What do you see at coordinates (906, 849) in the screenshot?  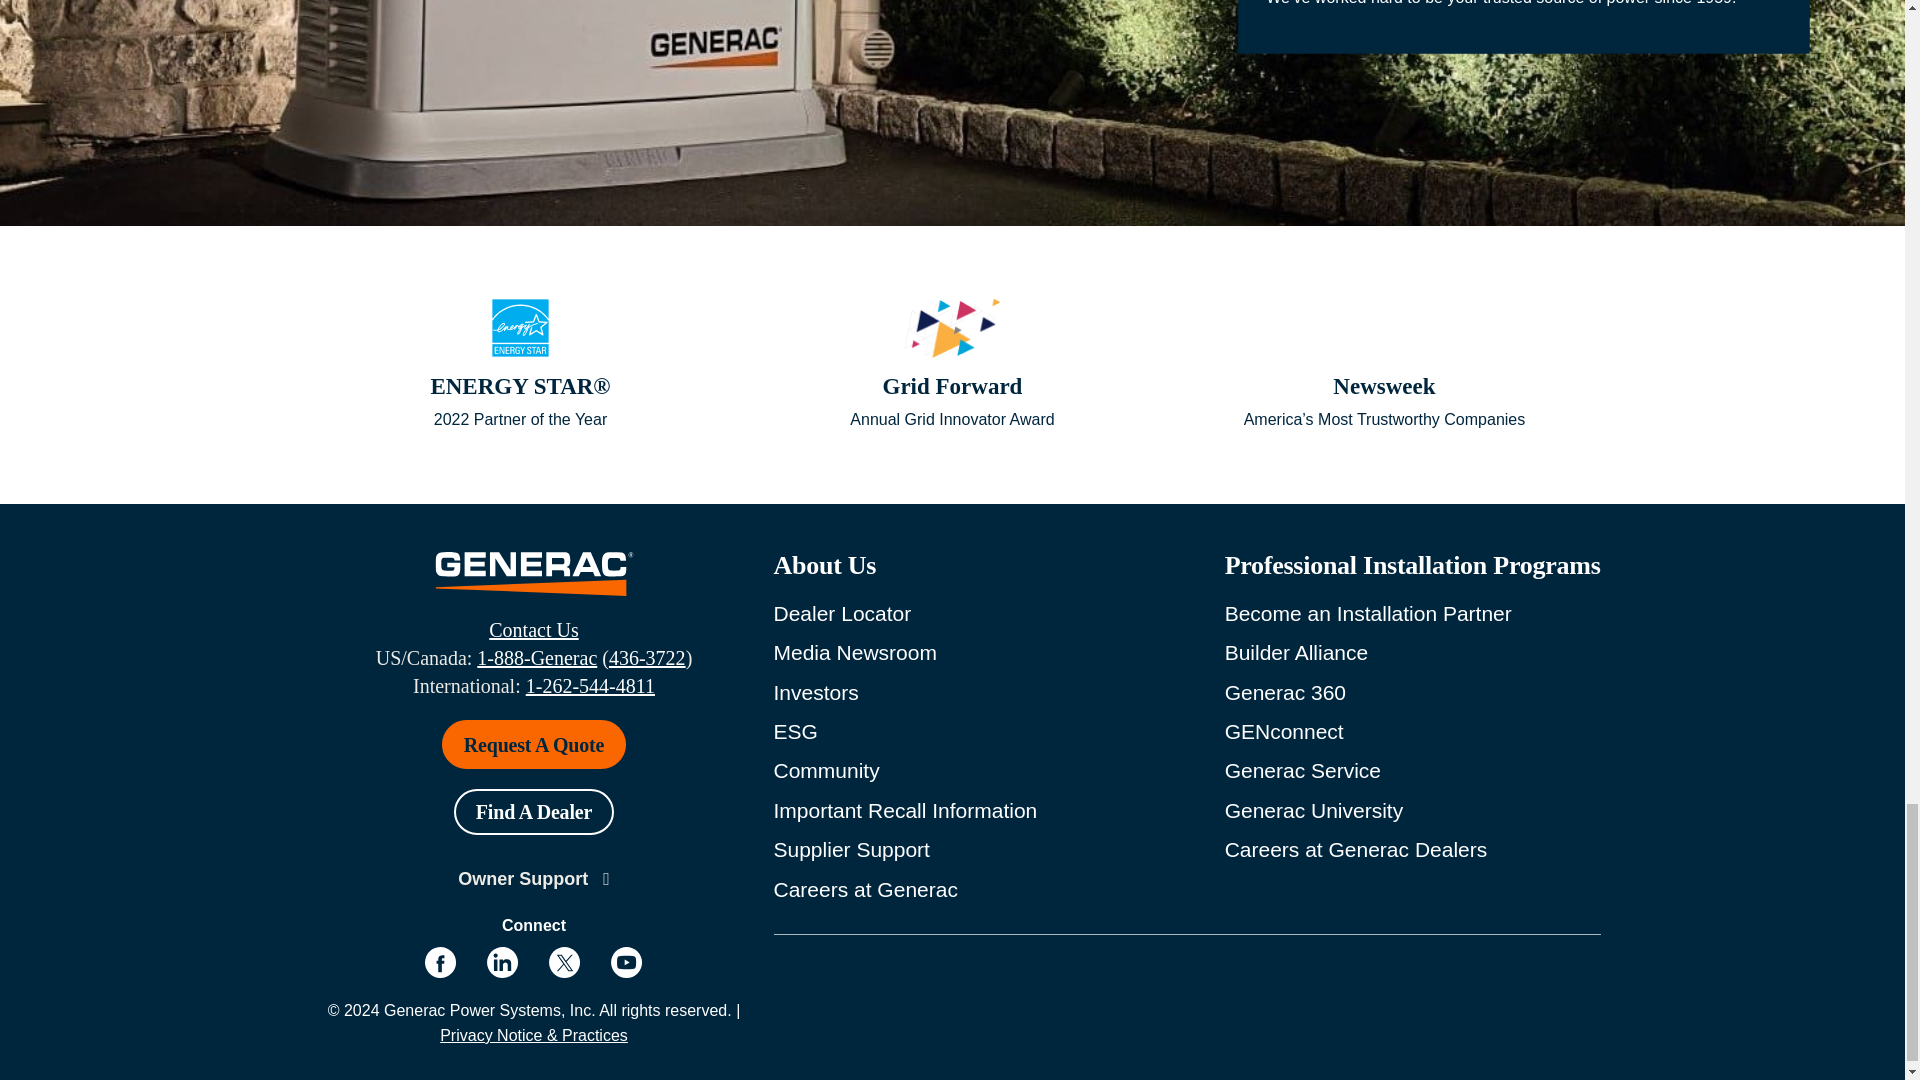 I see `Supplier Support` at bounding box center [906, 849].